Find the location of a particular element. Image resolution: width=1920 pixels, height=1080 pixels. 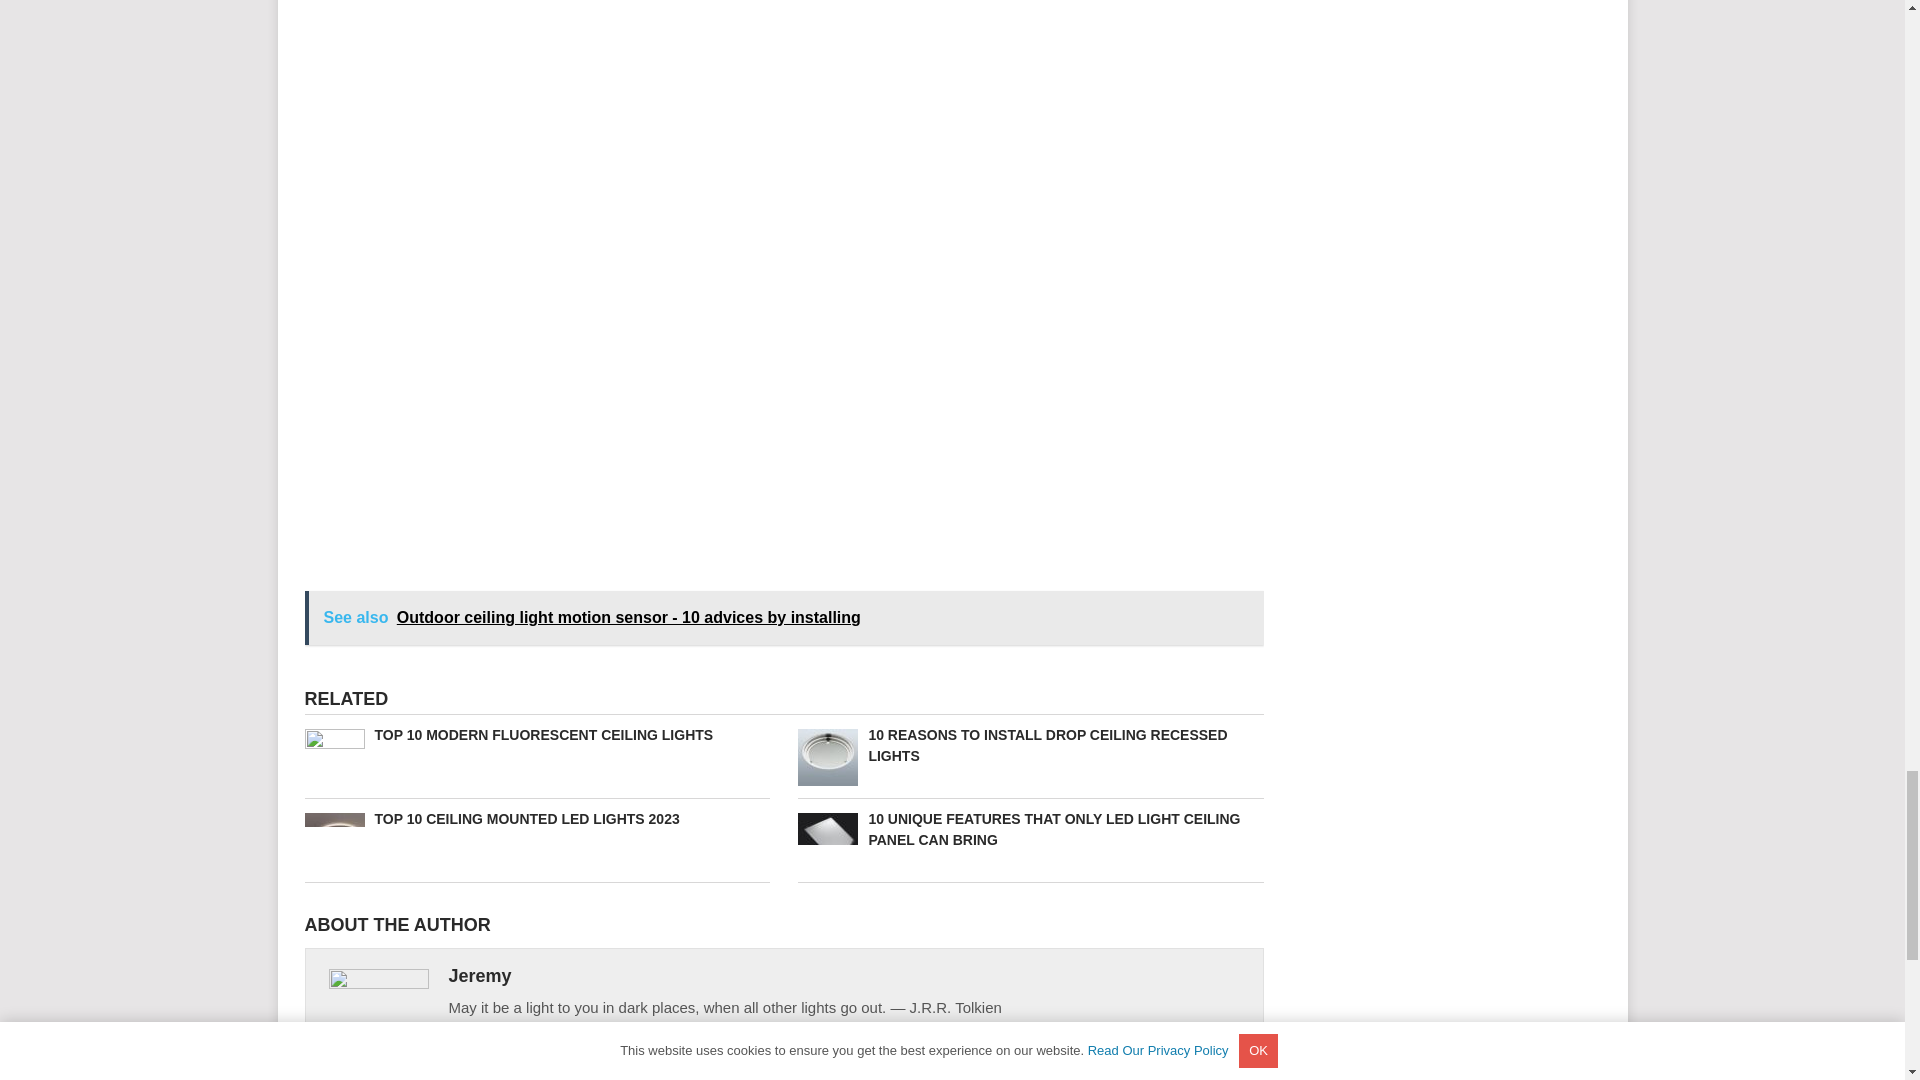

TOP 10 Modern fluorescent ceiling lights is located at coordinates (536, 735).